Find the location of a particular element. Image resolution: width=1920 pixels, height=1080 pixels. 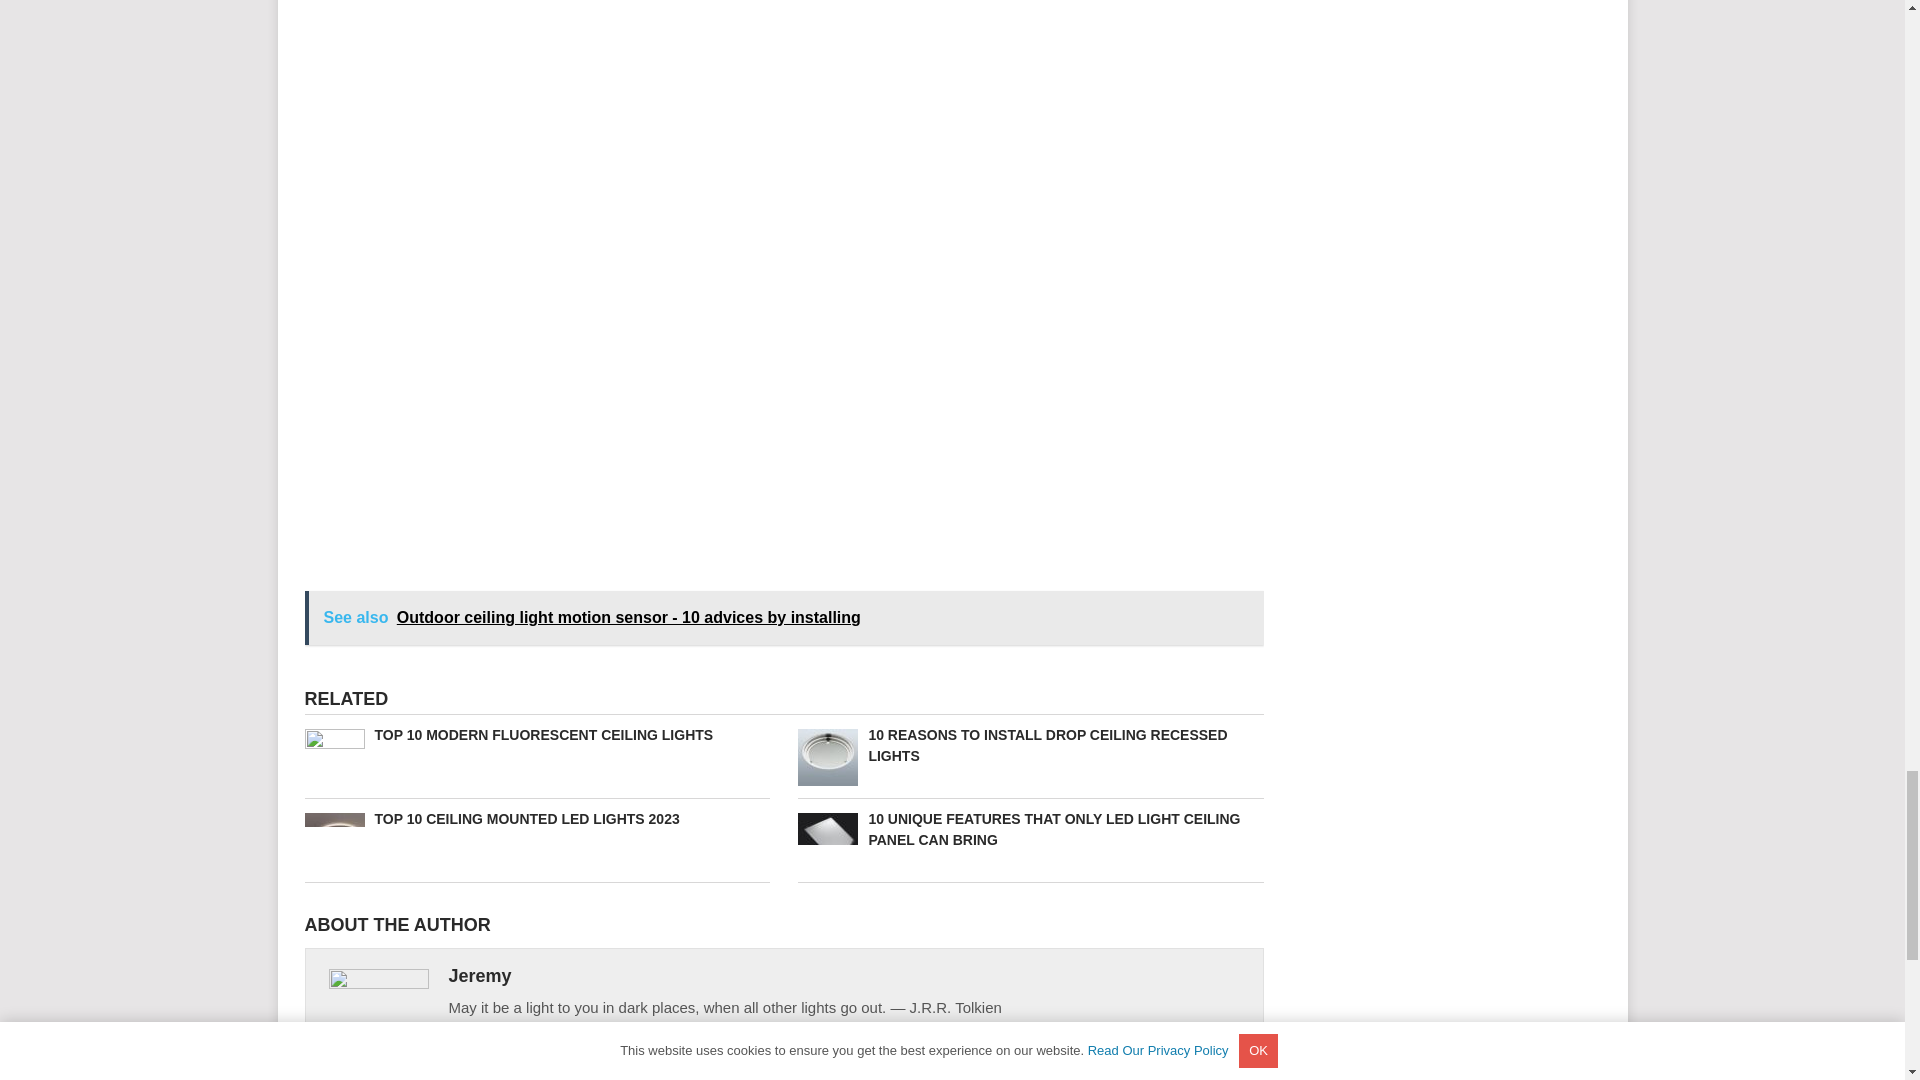

TOP 10 Modern fluorescent ceiling lights is located at coordinates (536, 735).